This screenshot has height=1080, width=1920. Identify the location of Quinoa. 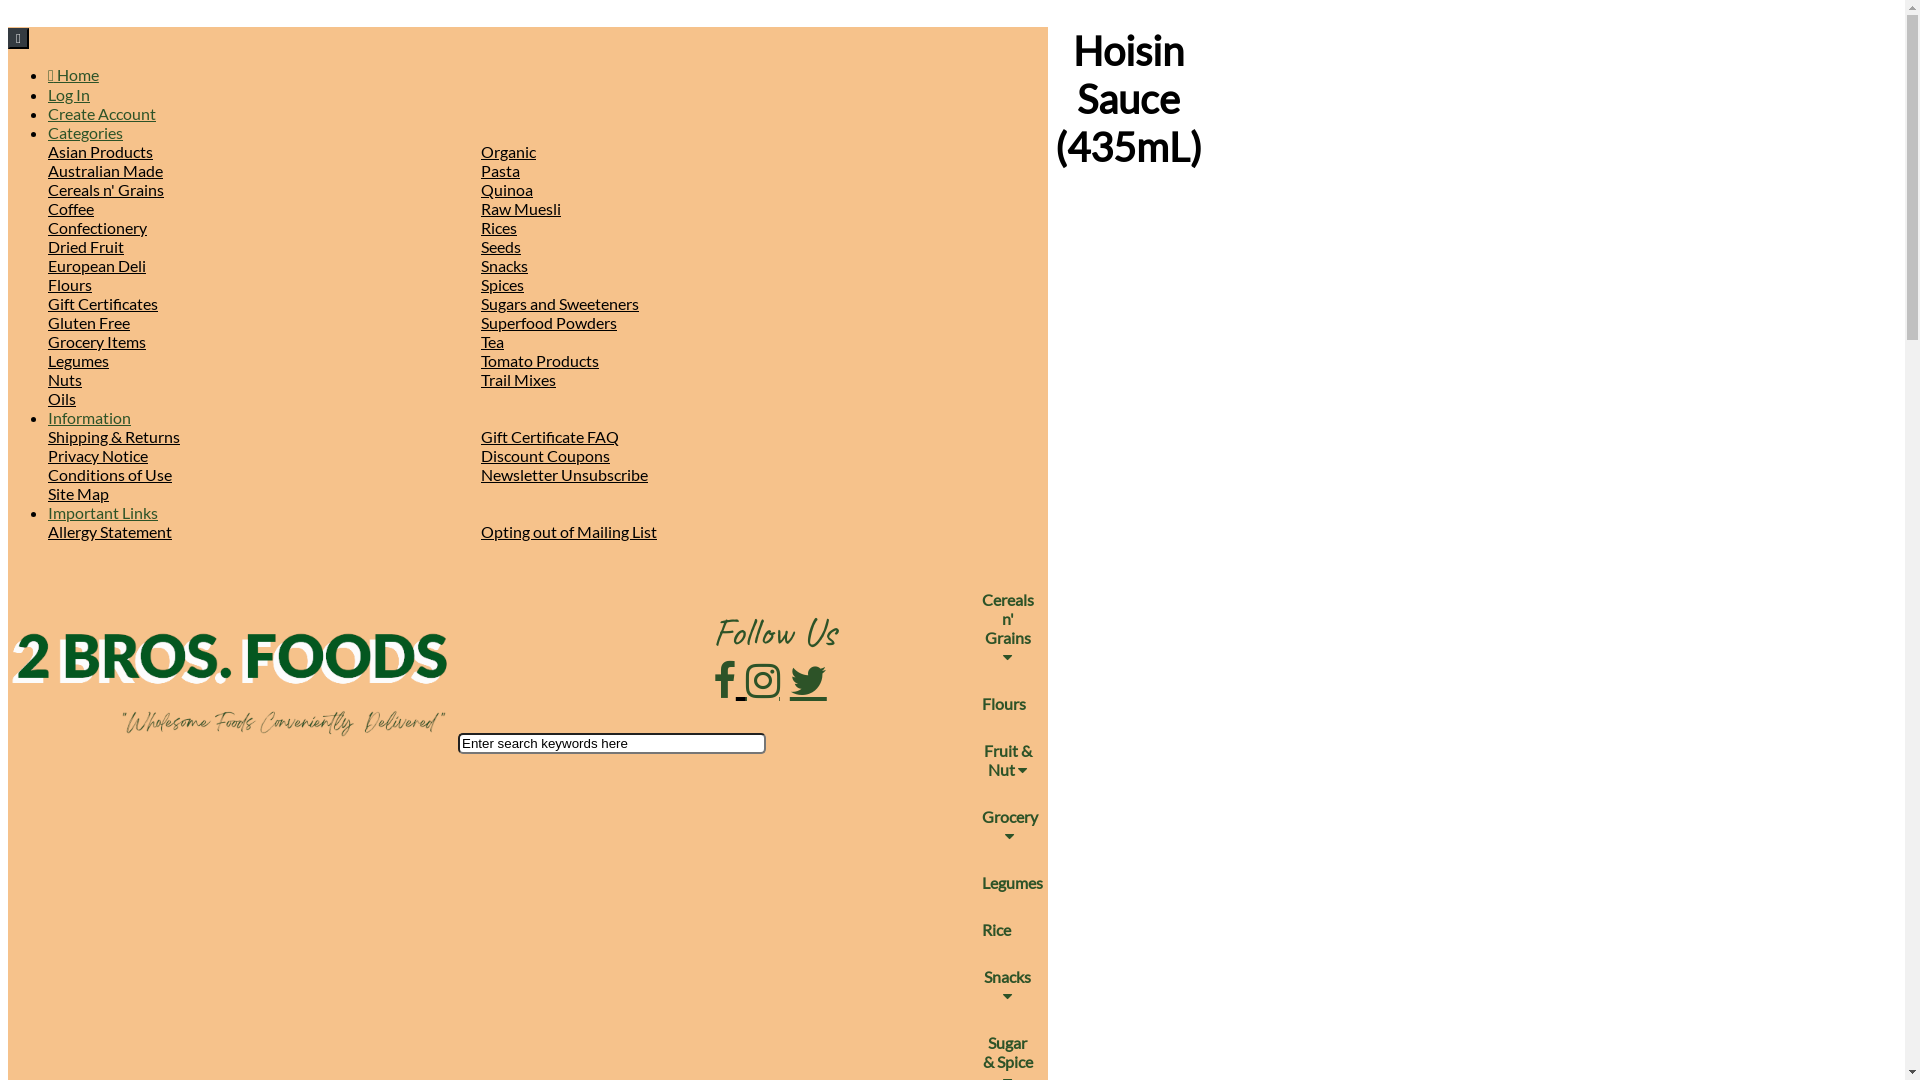
(507, 190).